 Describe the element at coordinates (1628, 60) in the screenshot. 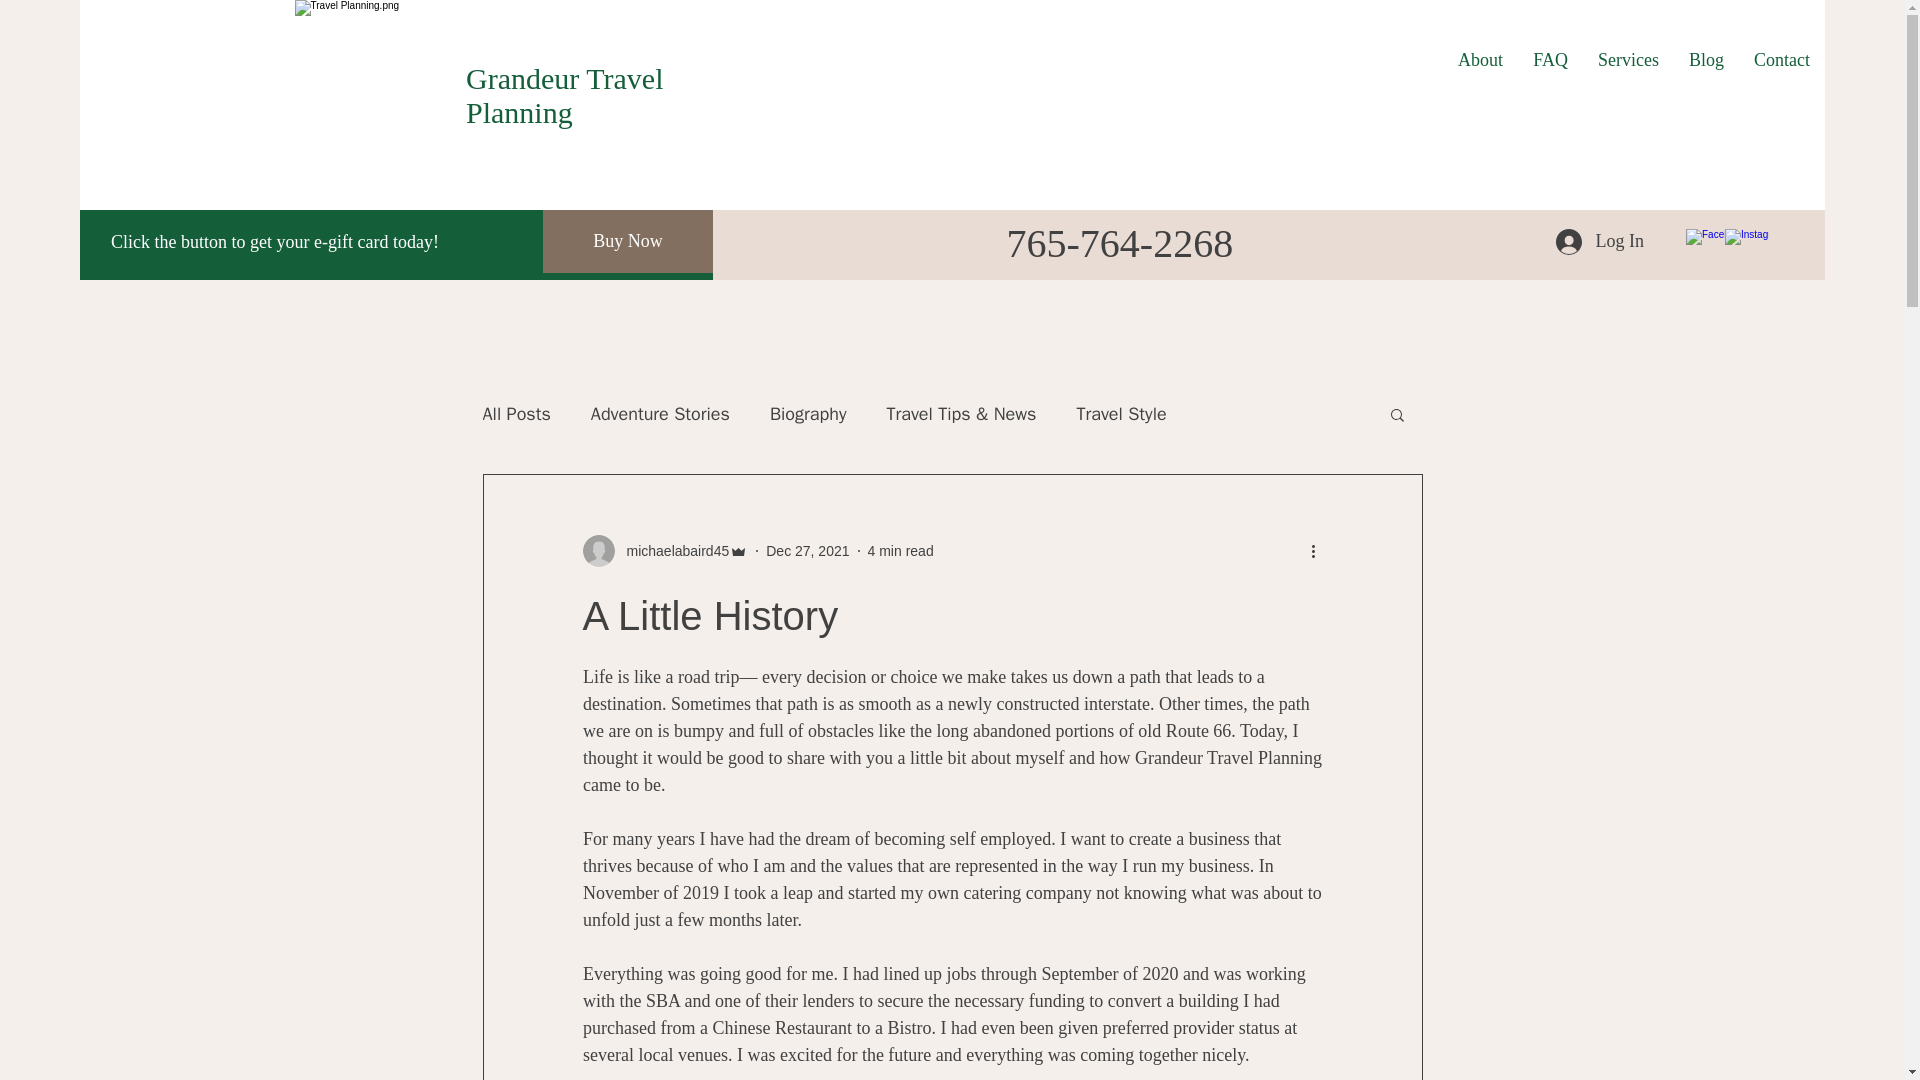

I see `Services` at that location.